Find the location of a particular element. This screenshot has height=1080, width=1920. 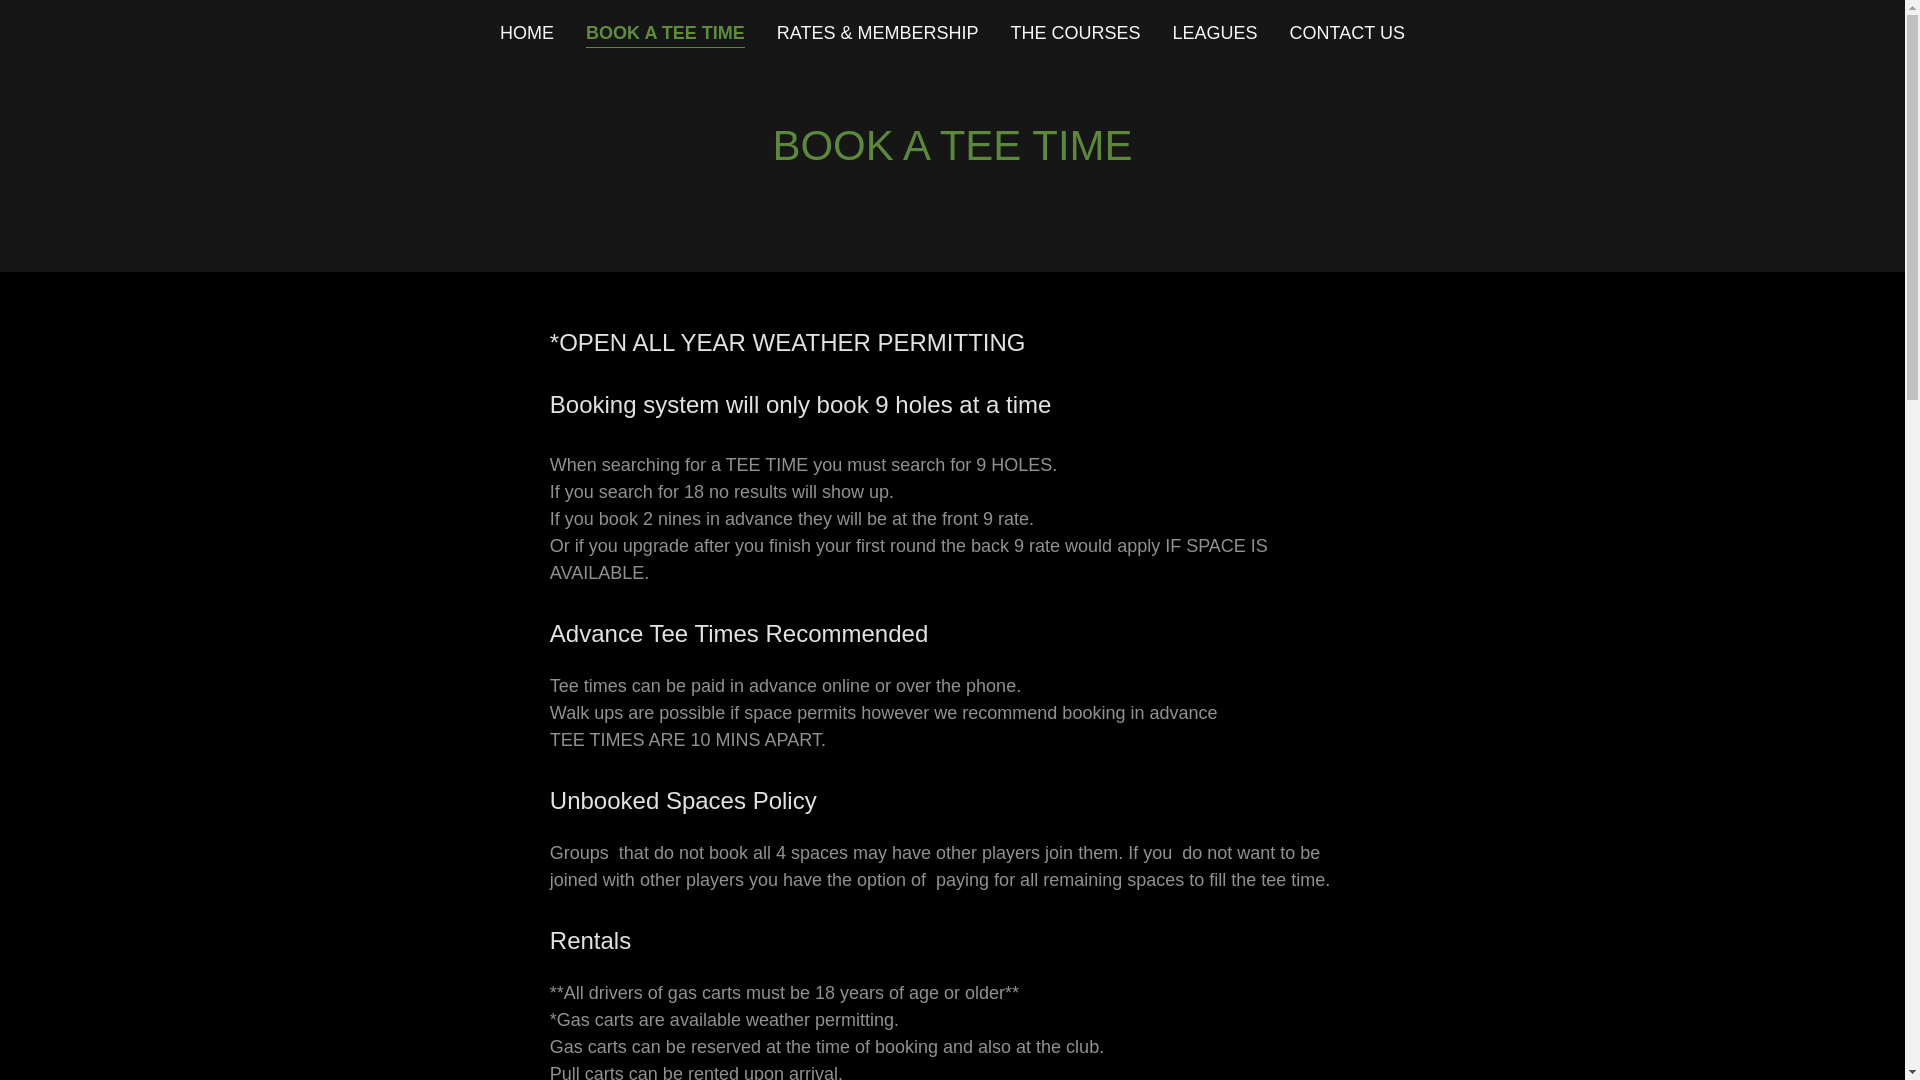

BOOK A TEE TIME is located at coordinates (664, 34).